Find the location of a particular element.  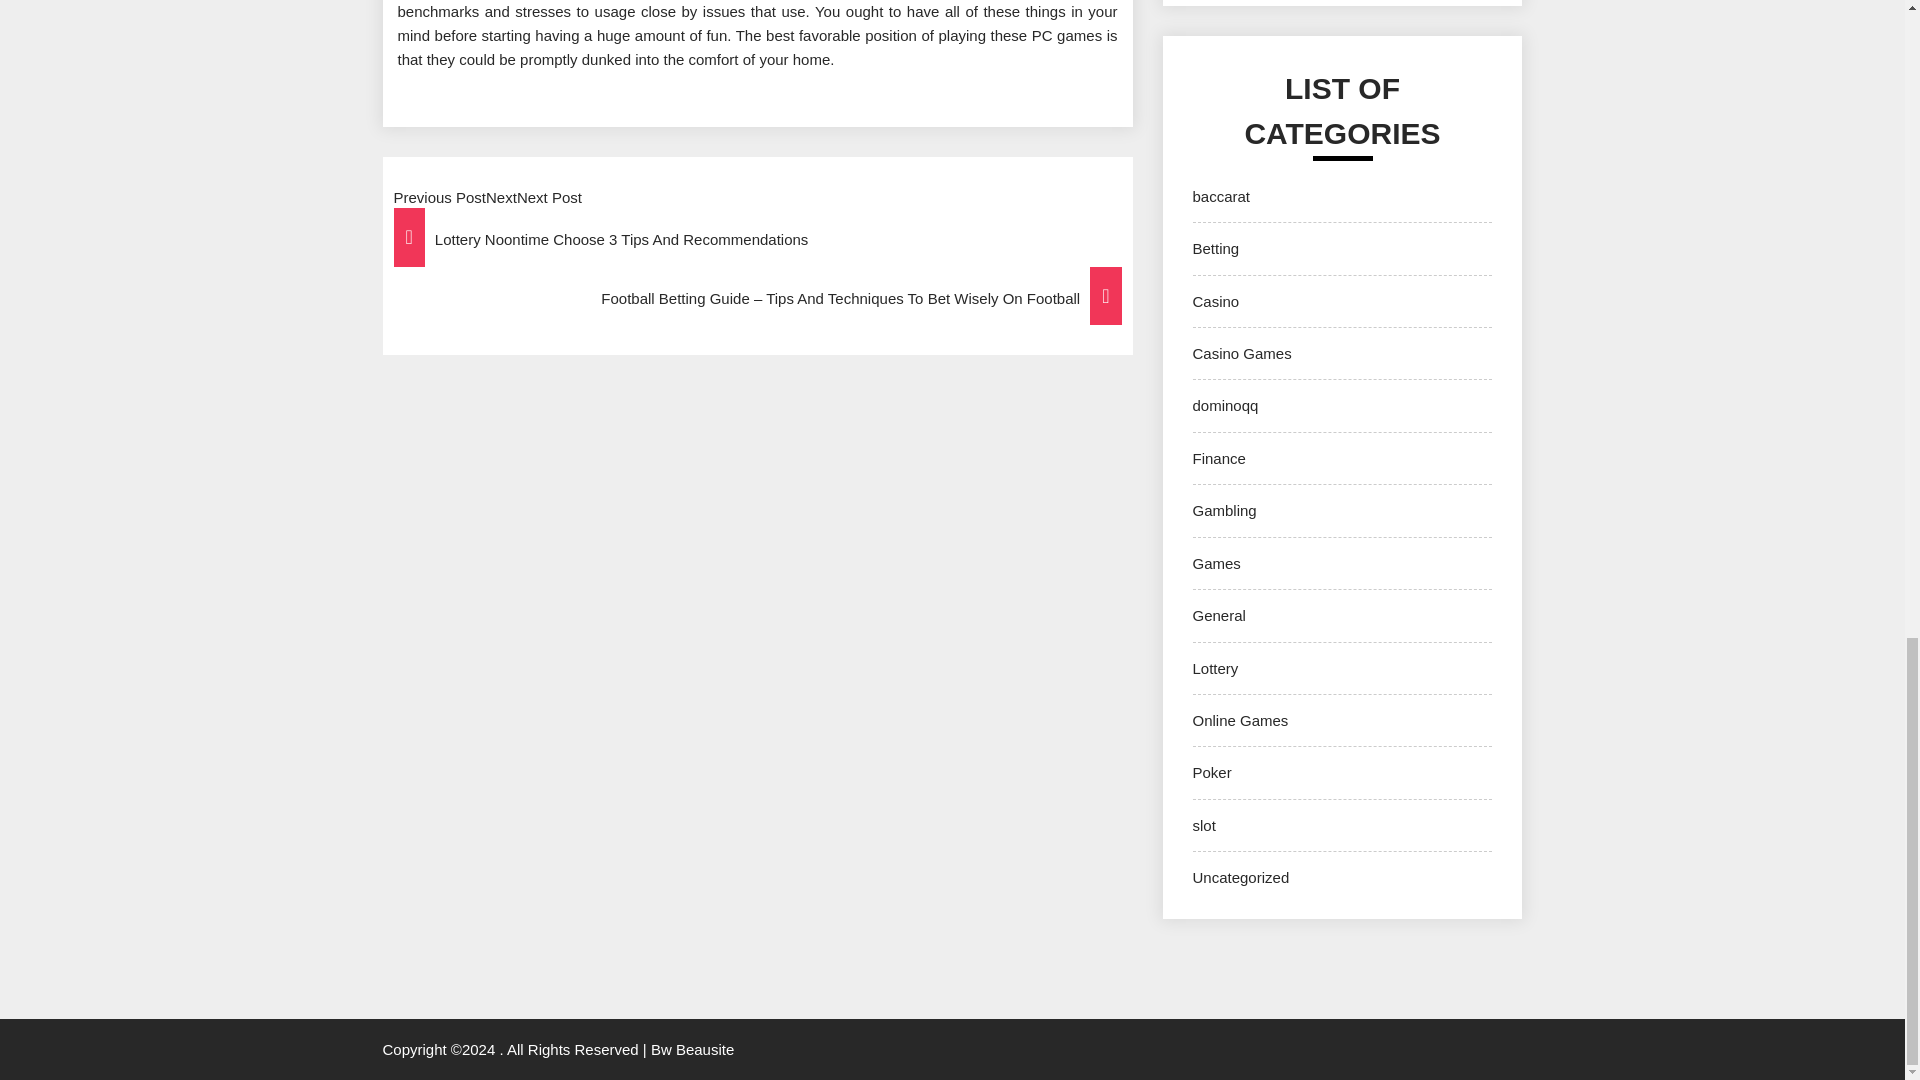

Lottery is located at coordinates (1215, 668).